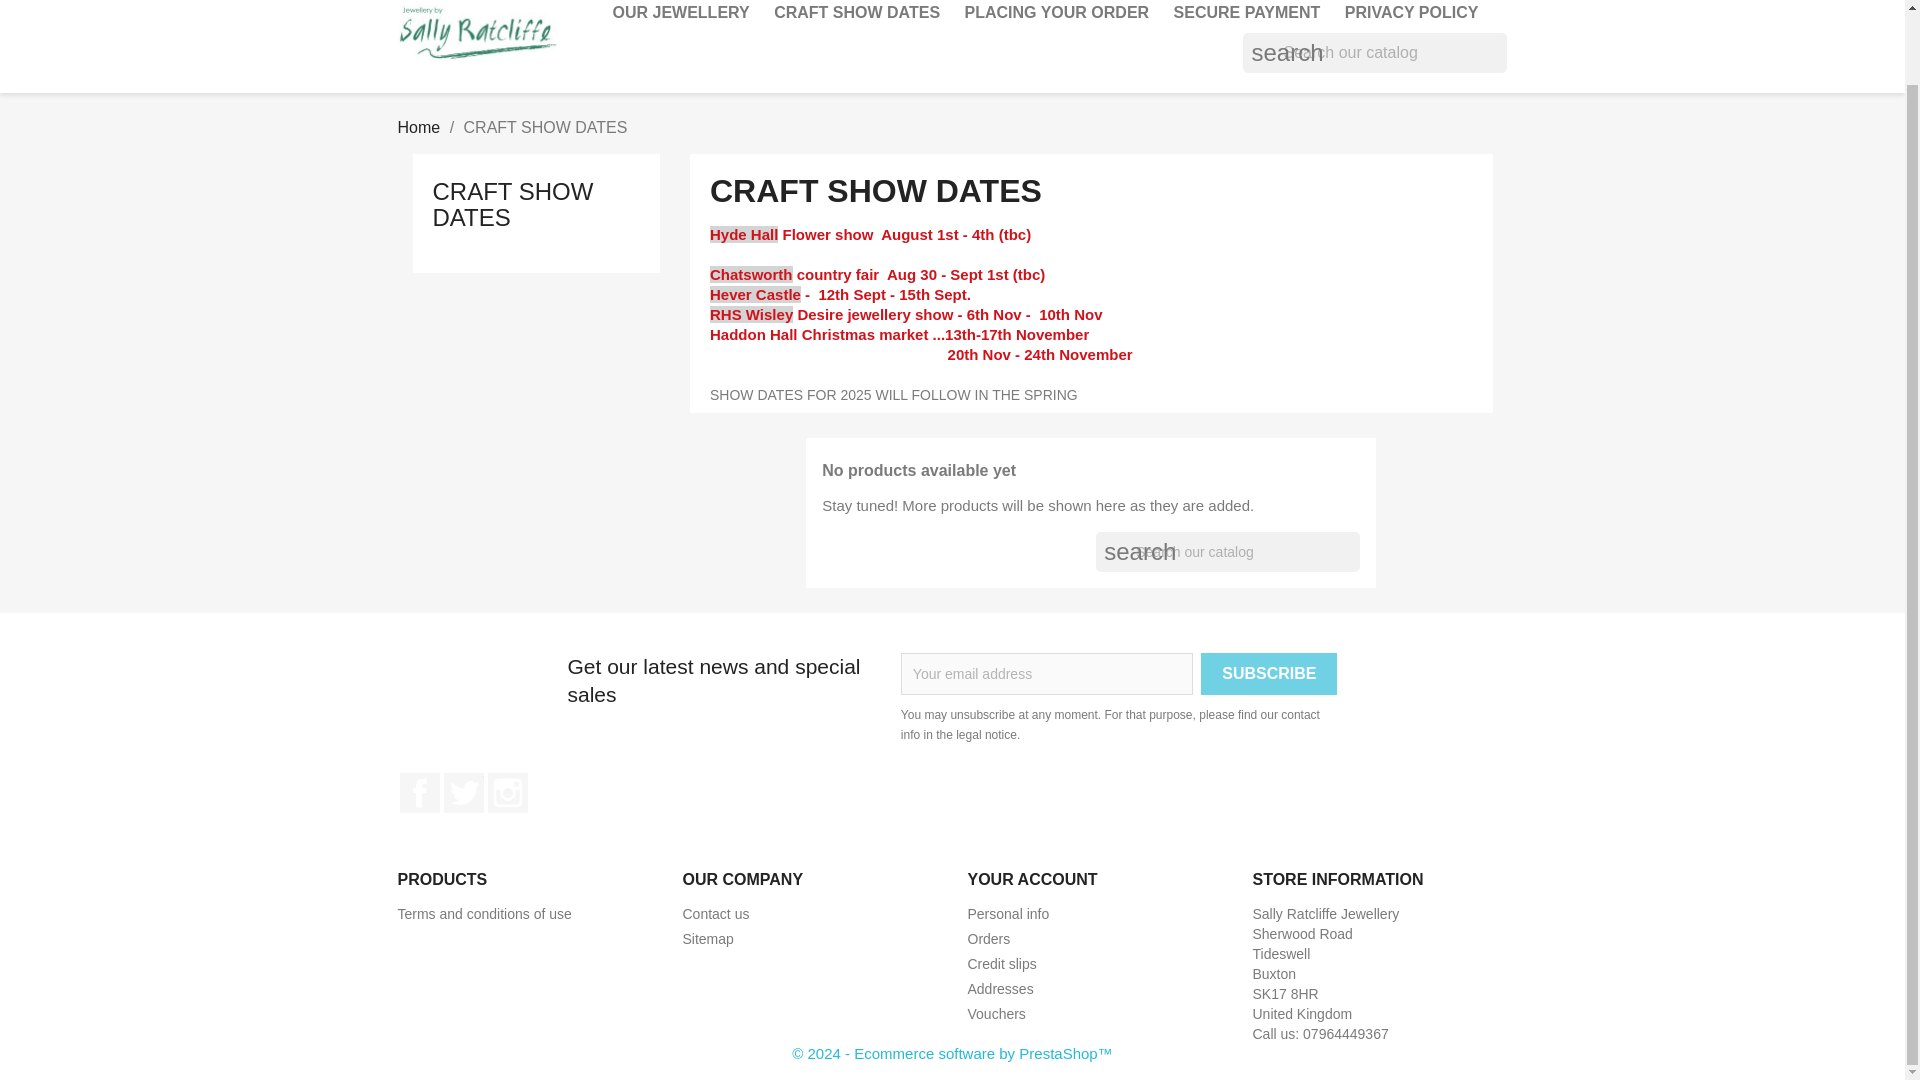  Describe the element at coordinates (512, 204) in the screenshot. I see `CRAFT SHOW DATES` at that location.